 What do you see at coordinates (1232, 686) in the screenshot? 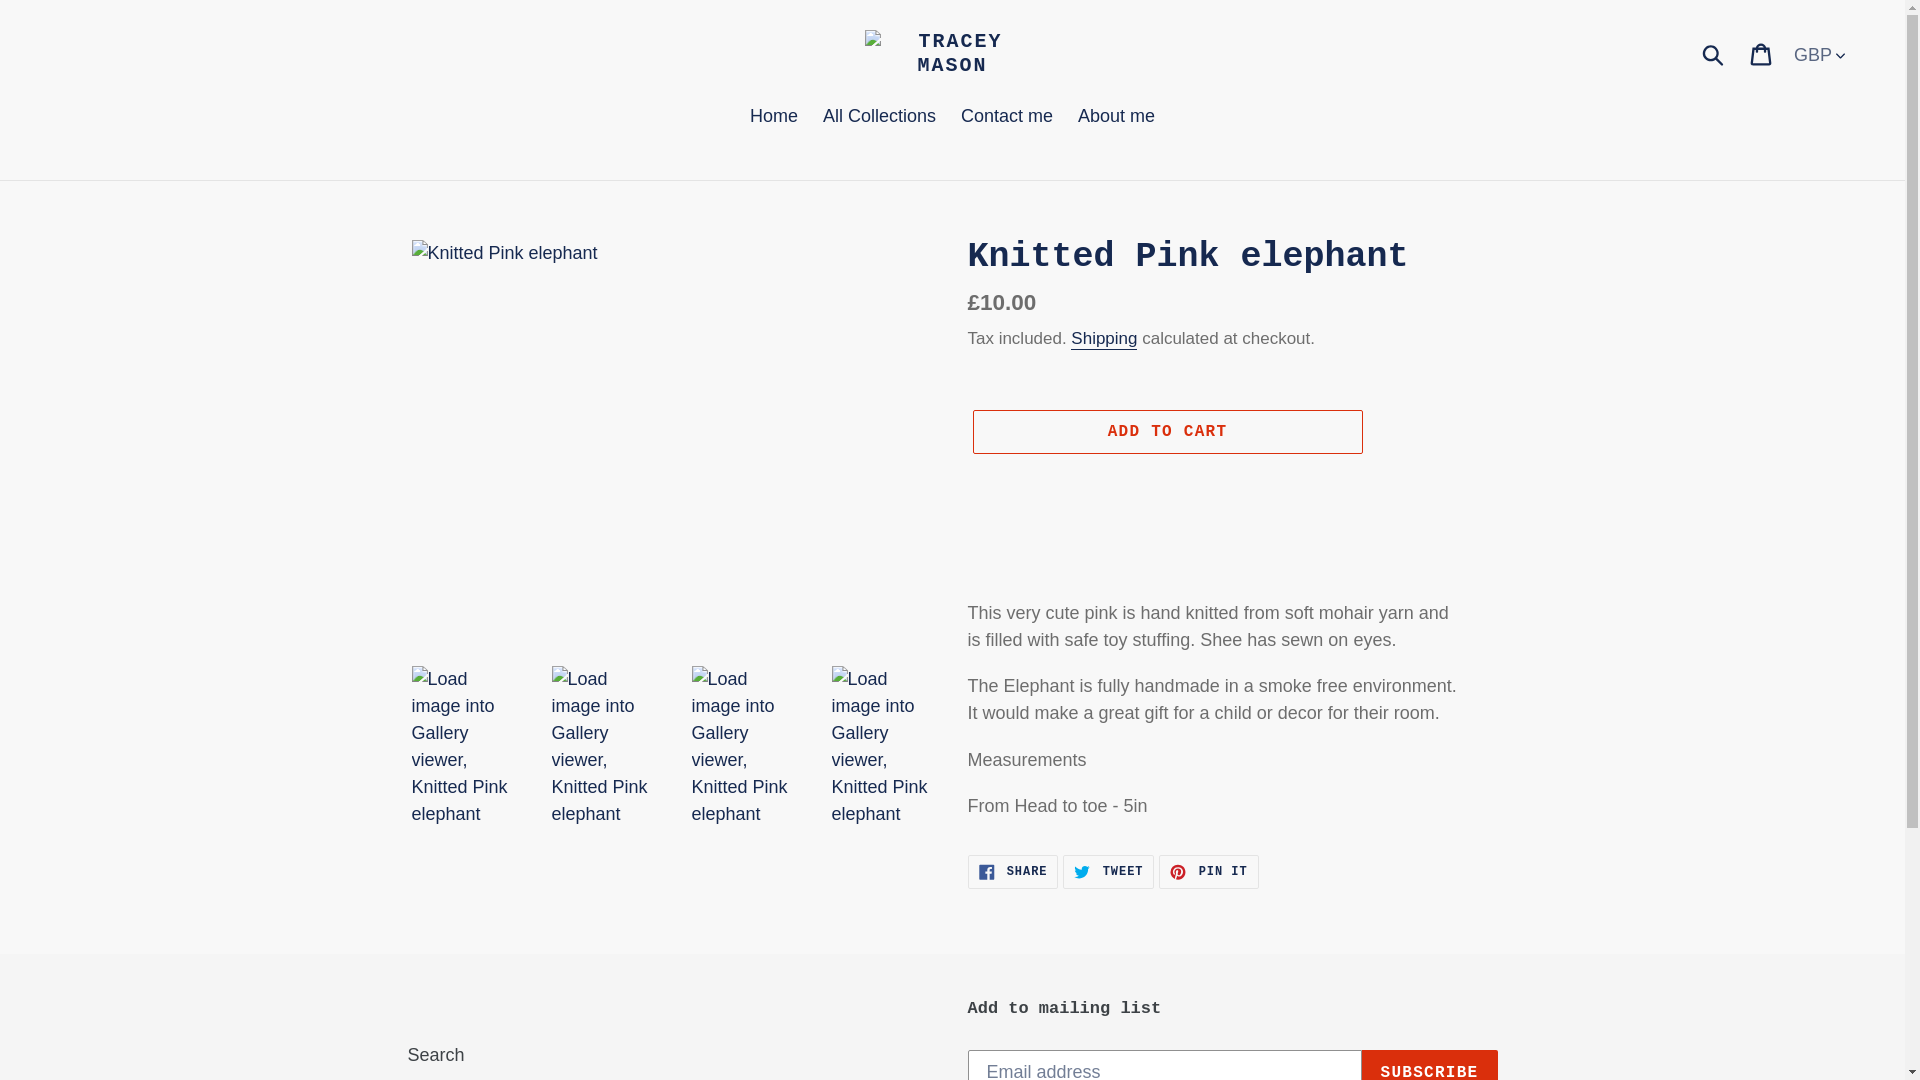
I see `Page 2` at bounding box center [1232, 686].